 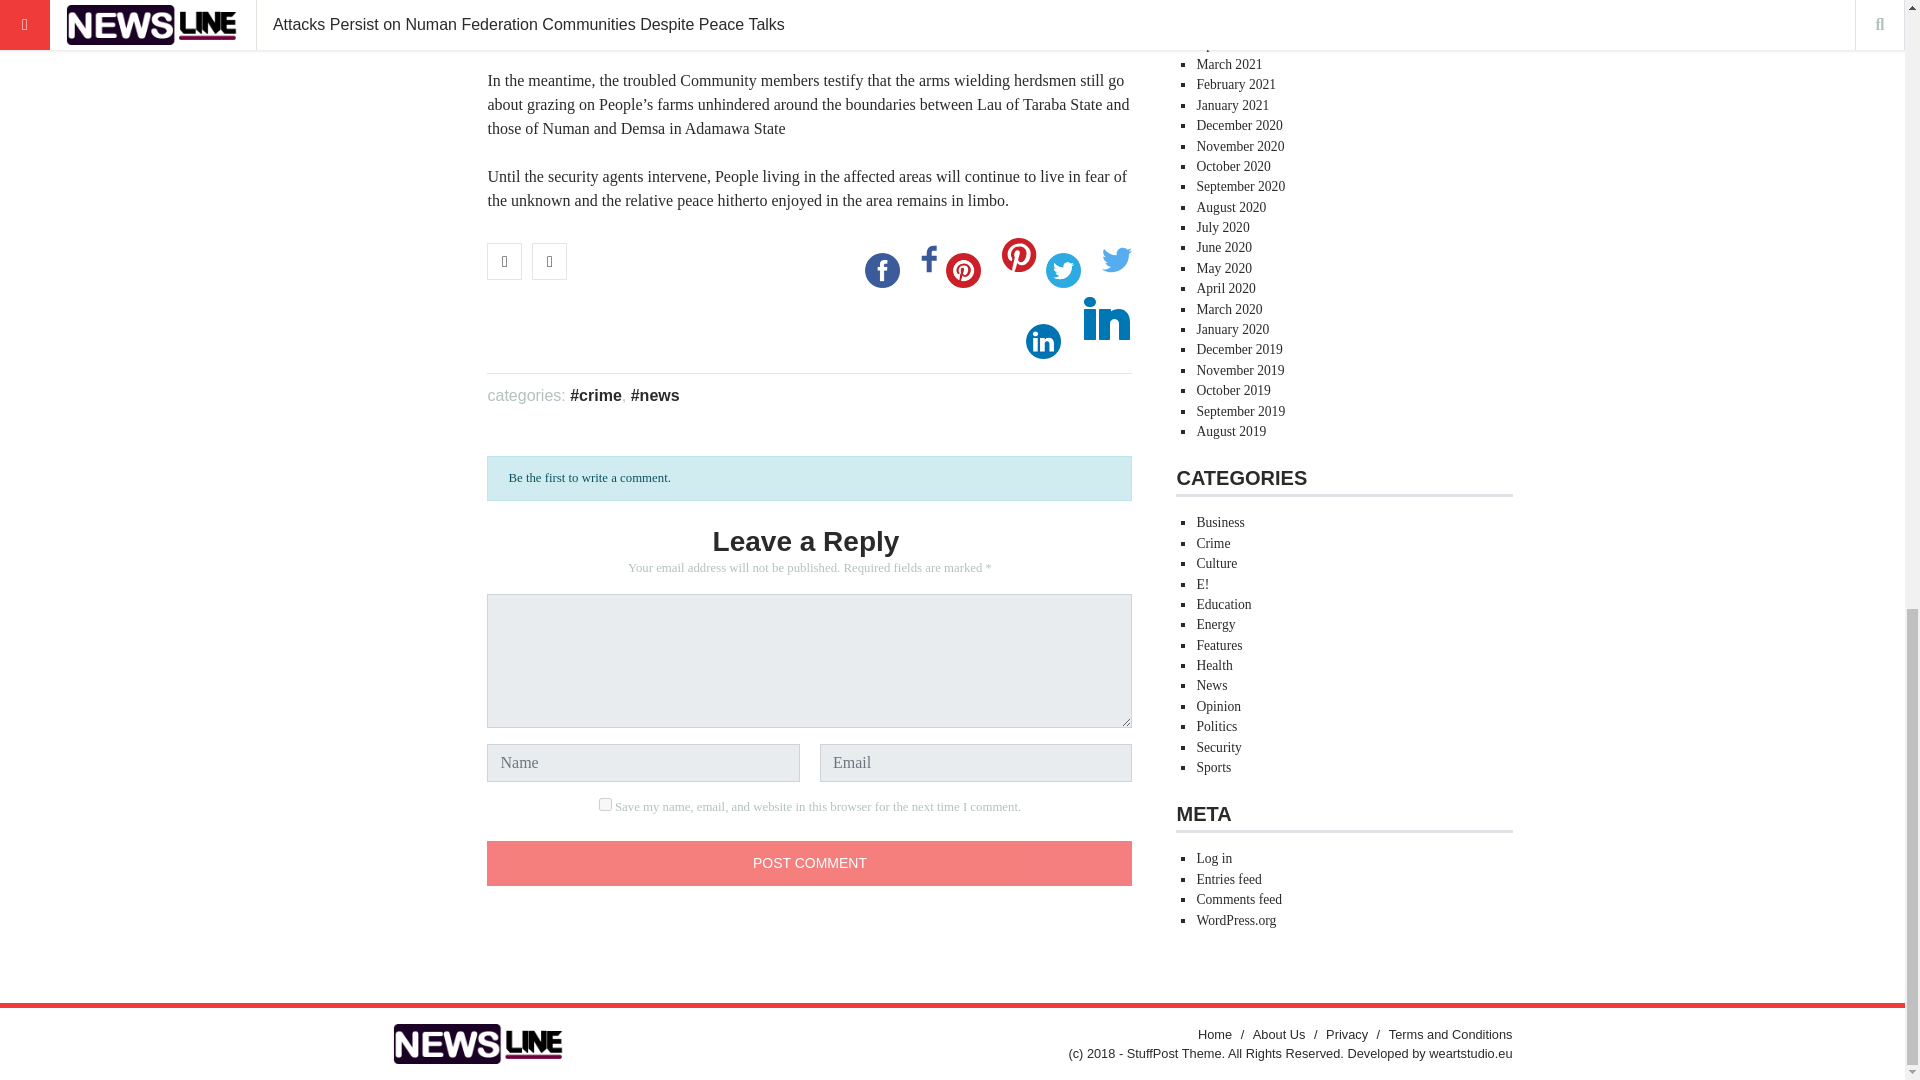 I want to click on crime, so click(x=596, y=394).